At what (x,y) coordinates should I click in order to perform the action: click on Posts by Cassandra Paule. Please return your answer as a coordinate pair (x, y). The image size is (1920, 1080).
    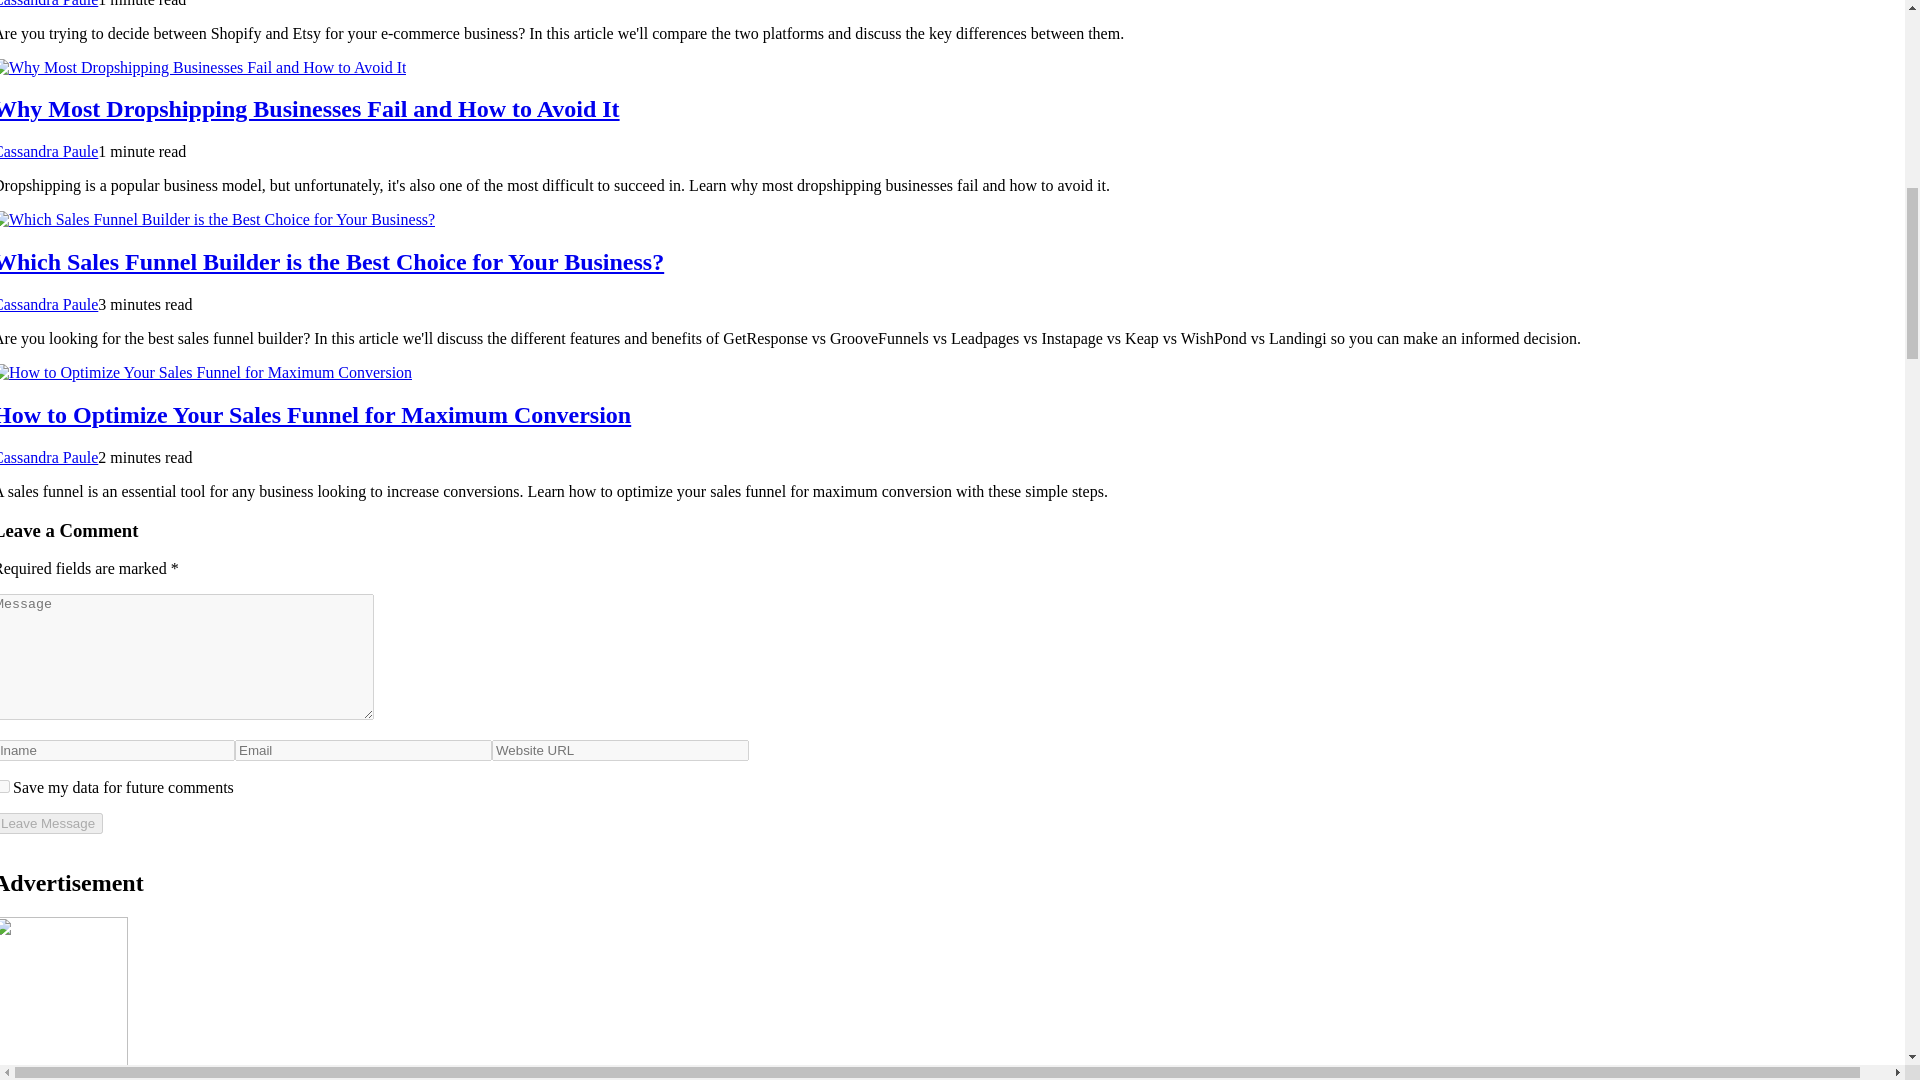
    Looking at the image, I should click on (48, 4).